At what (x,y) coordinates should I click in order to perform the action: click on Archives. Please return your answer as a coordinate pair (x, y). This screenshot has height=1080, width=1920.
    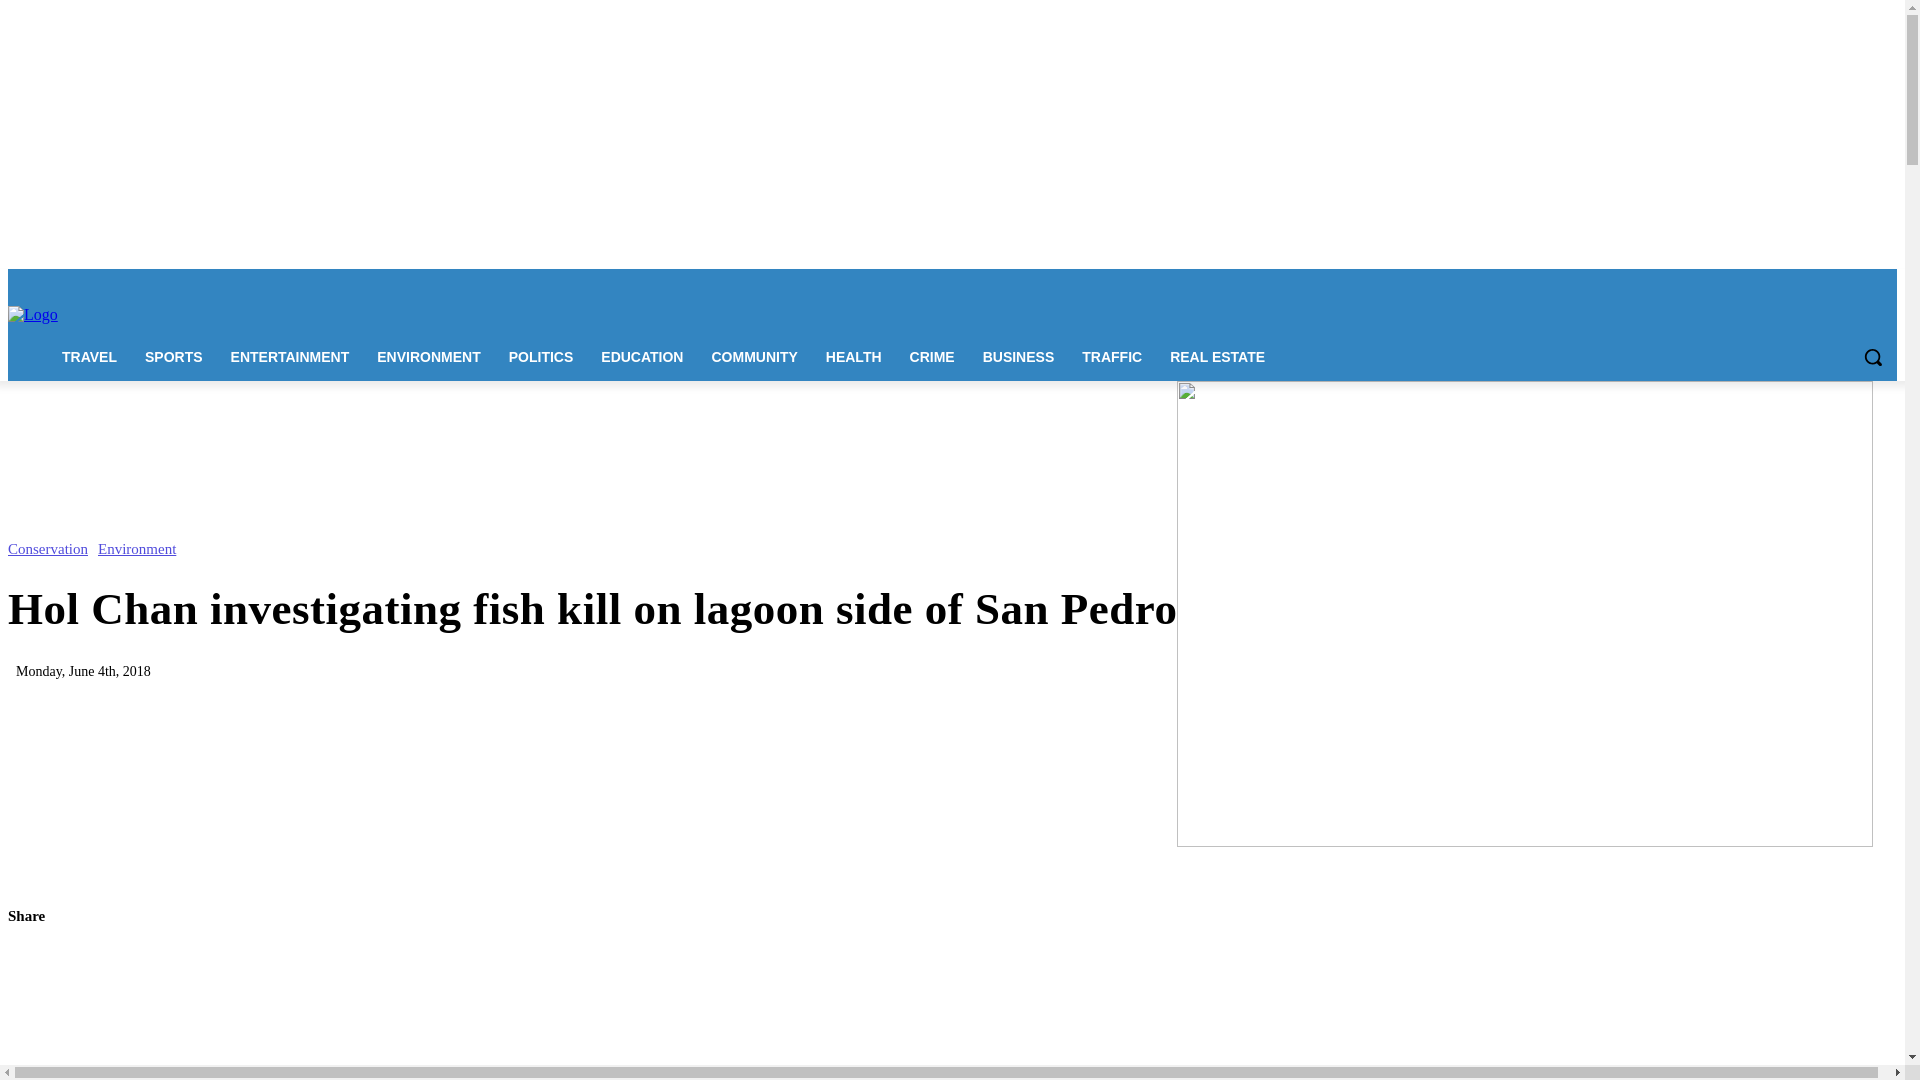
    Looking at the image, I should click on (641, 282).